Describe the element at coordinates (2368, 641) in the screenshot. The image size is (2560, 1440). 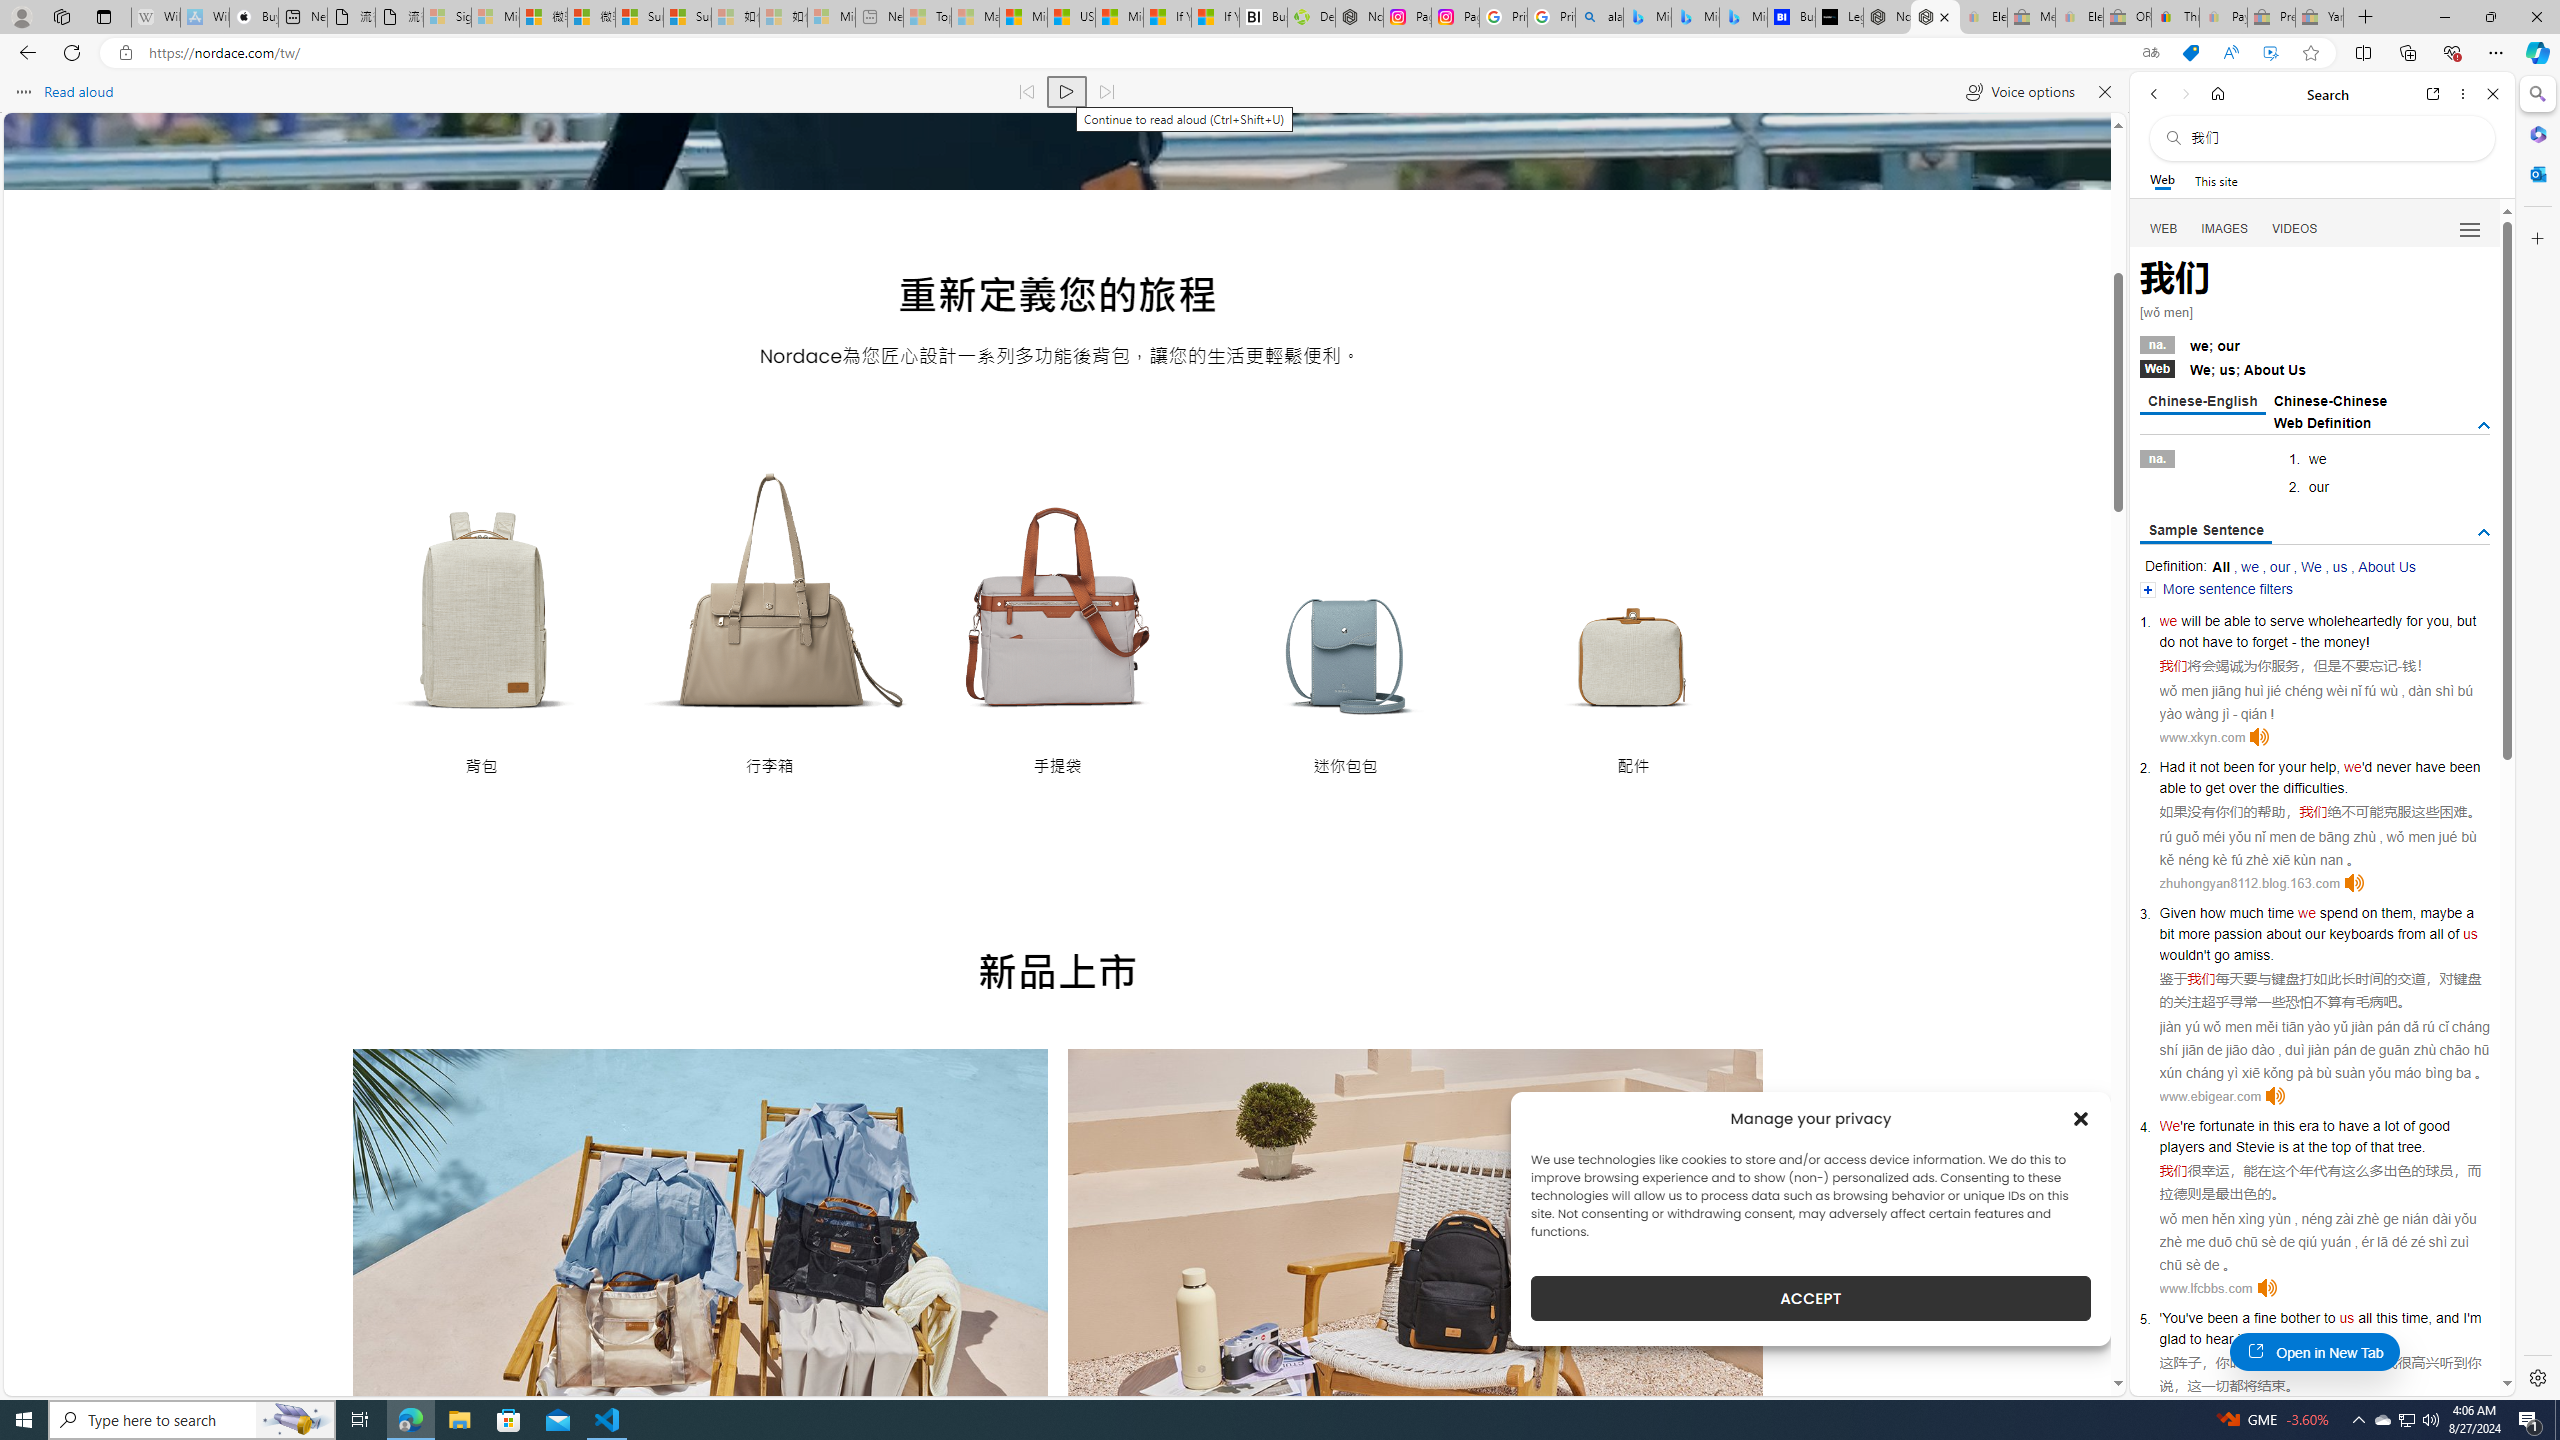
I see `!` at that location.